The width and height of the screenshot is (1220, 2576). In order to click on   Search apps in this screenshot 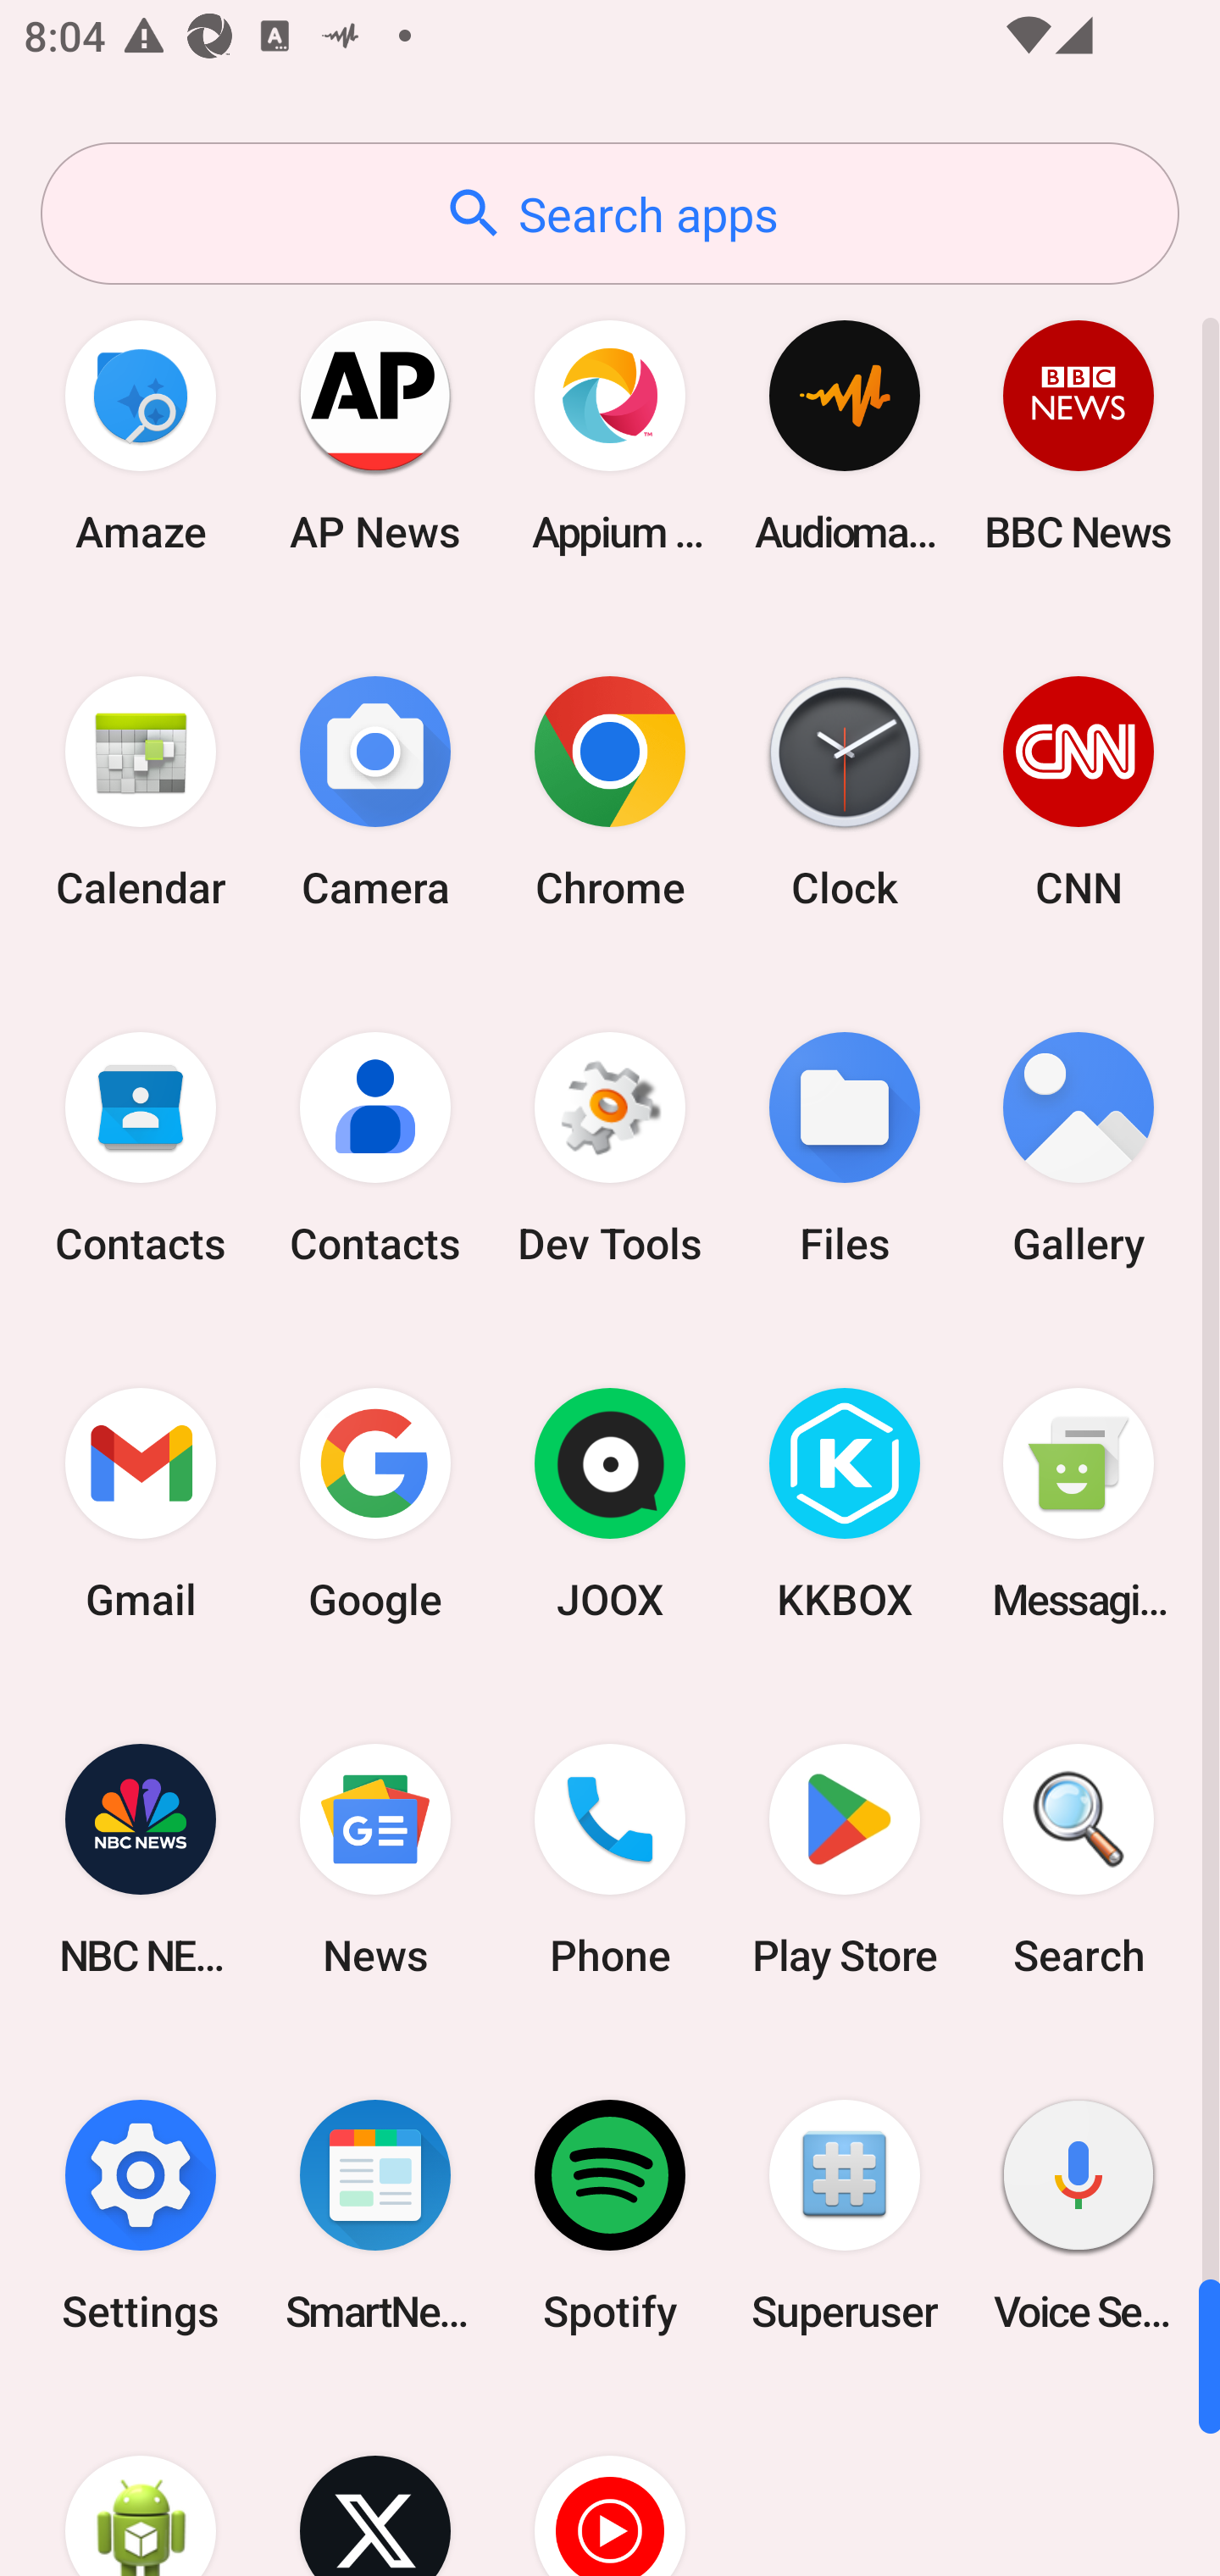, I will do `click(610, 214)`.